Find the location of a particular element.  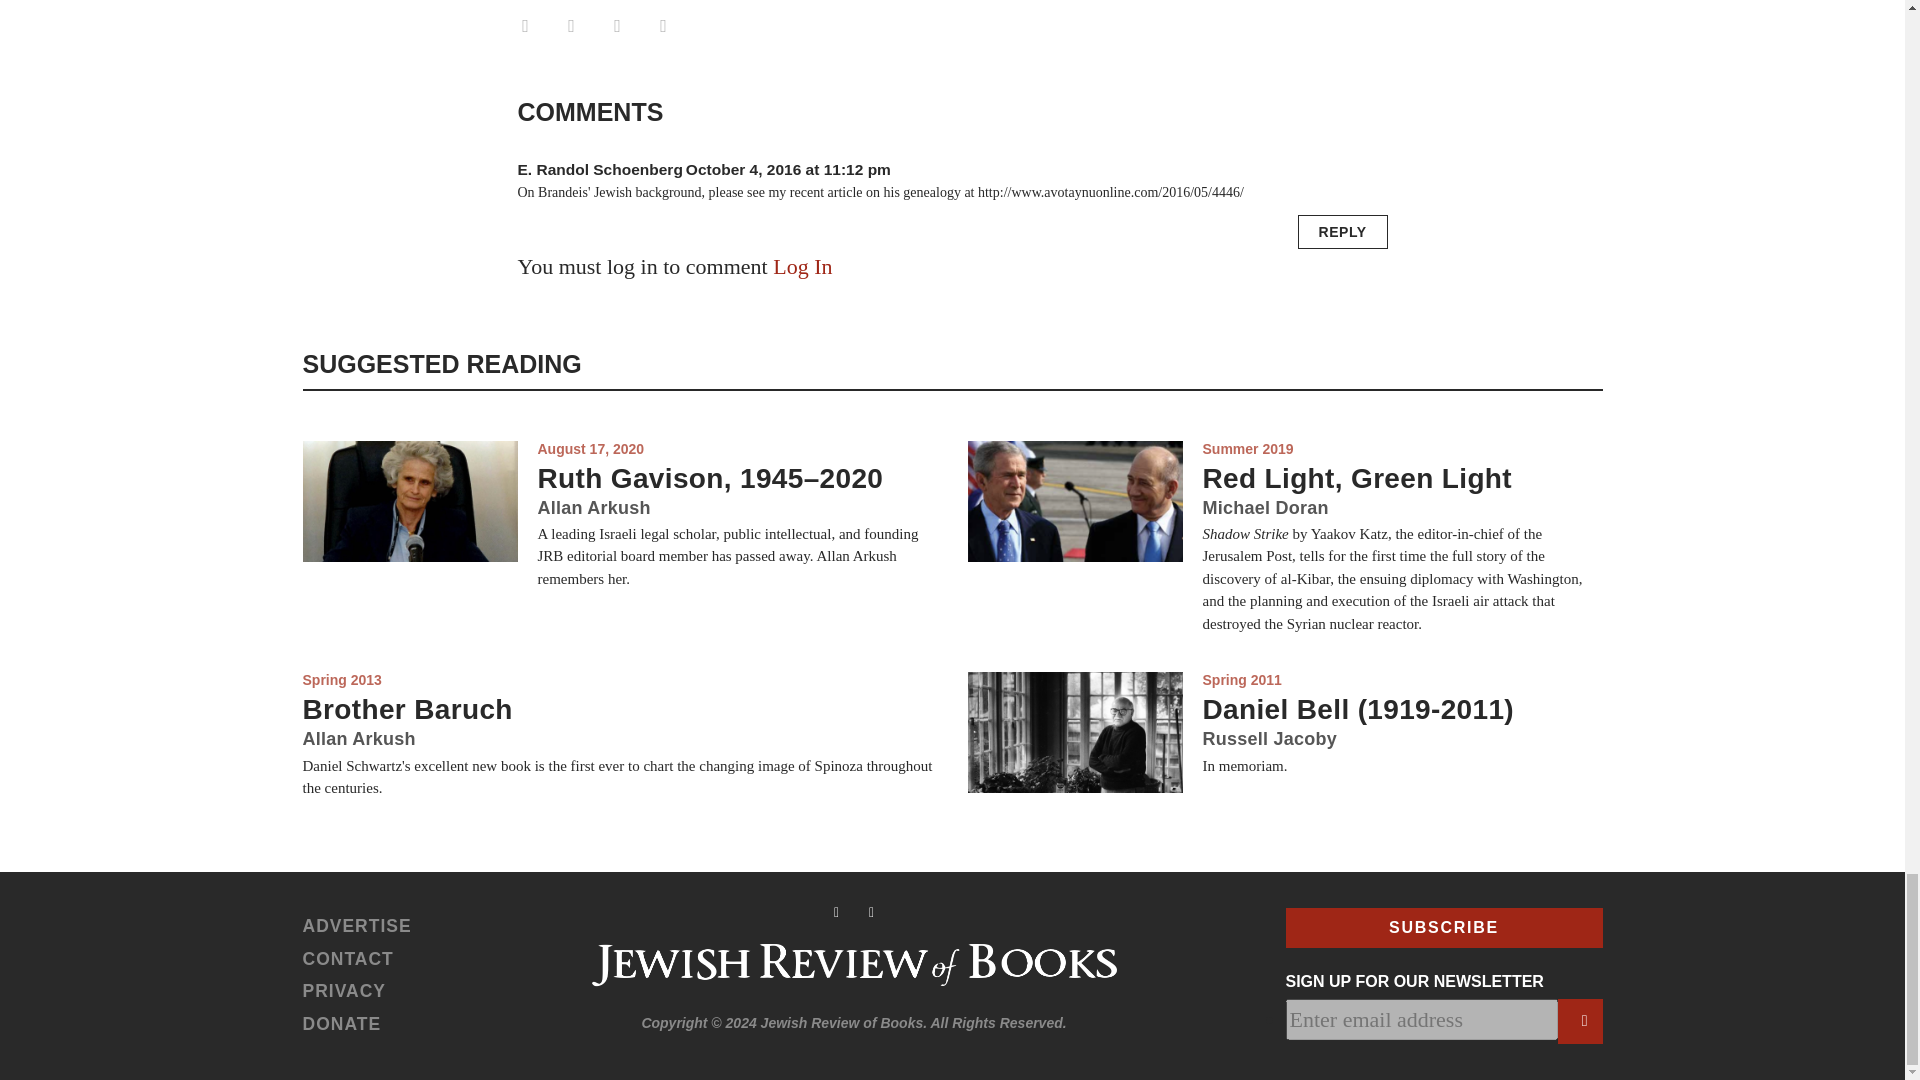

Twitter is located at coordinates (662, 26).